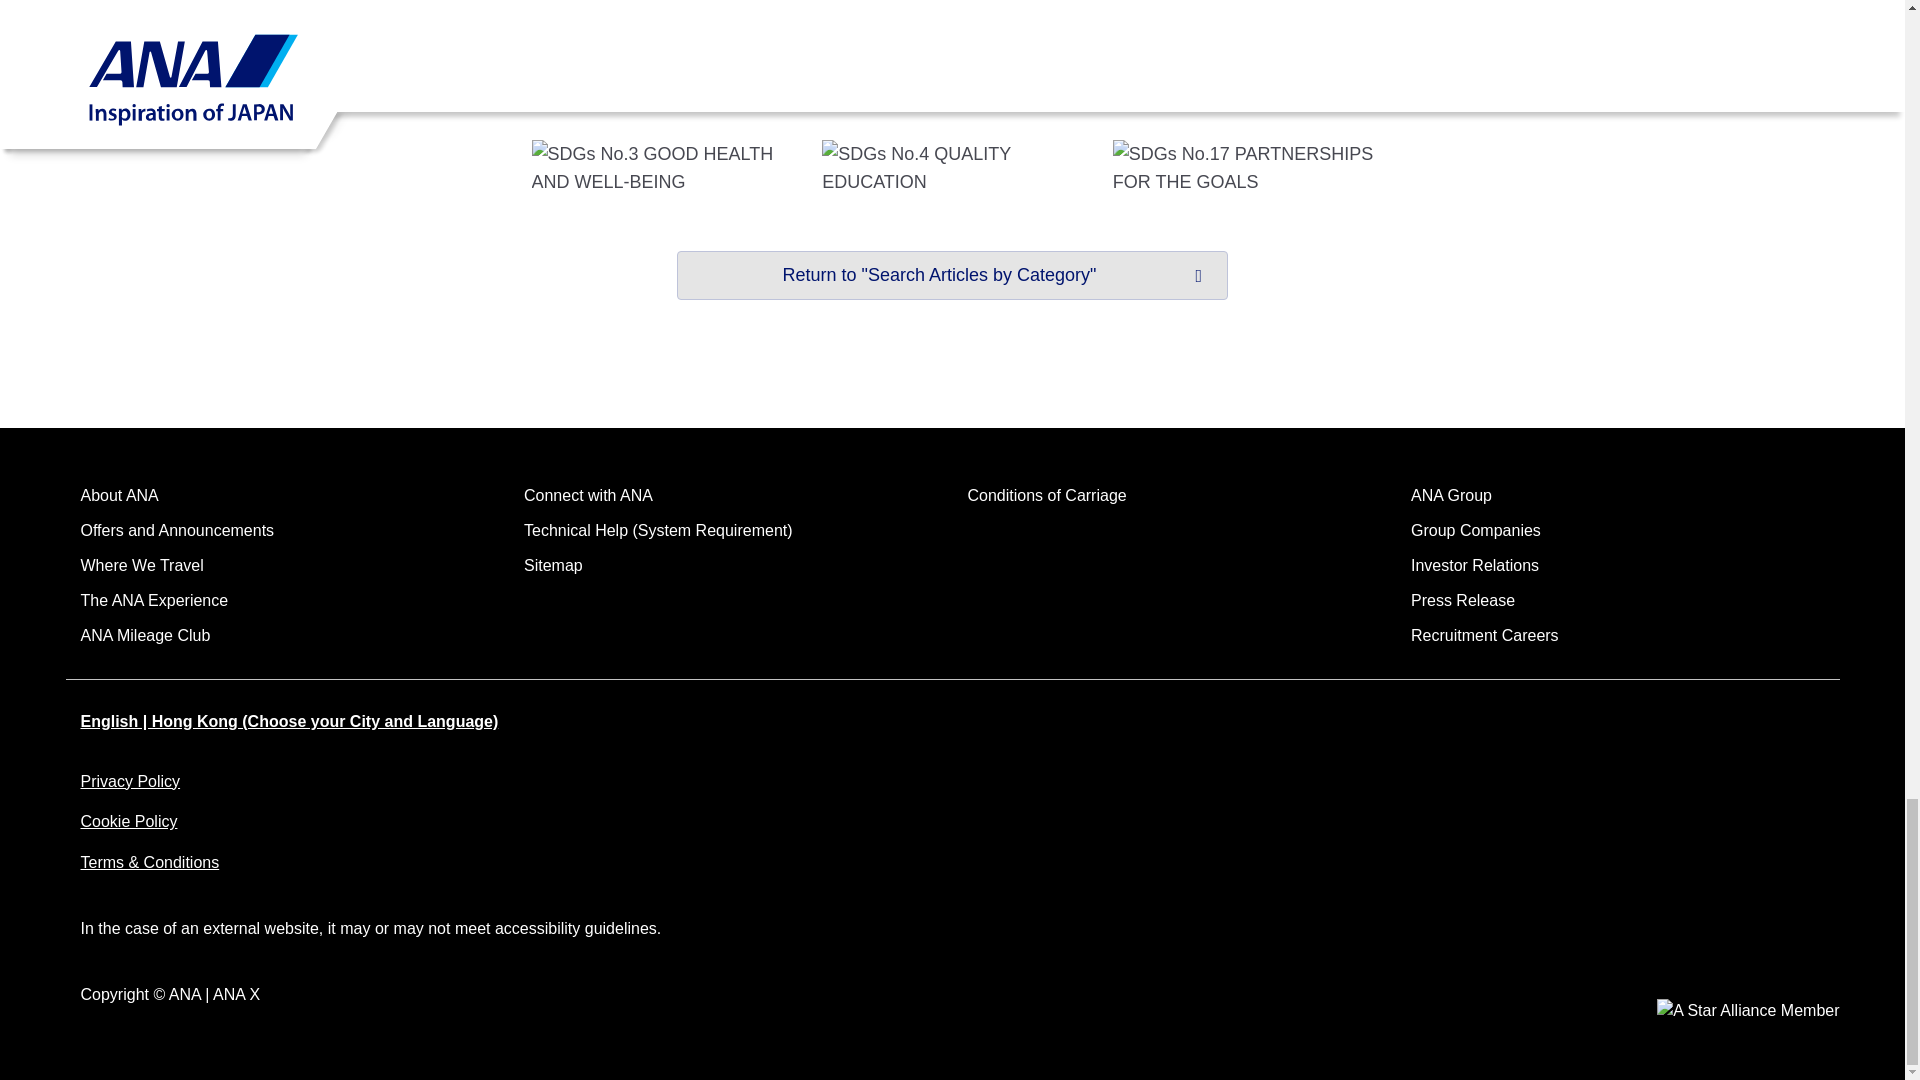 The image size is (1920, 1080). What do you see at coordinates (154, 600) in the screenshot?
I see `The ANA Experience` at bounding box center [154, 600].